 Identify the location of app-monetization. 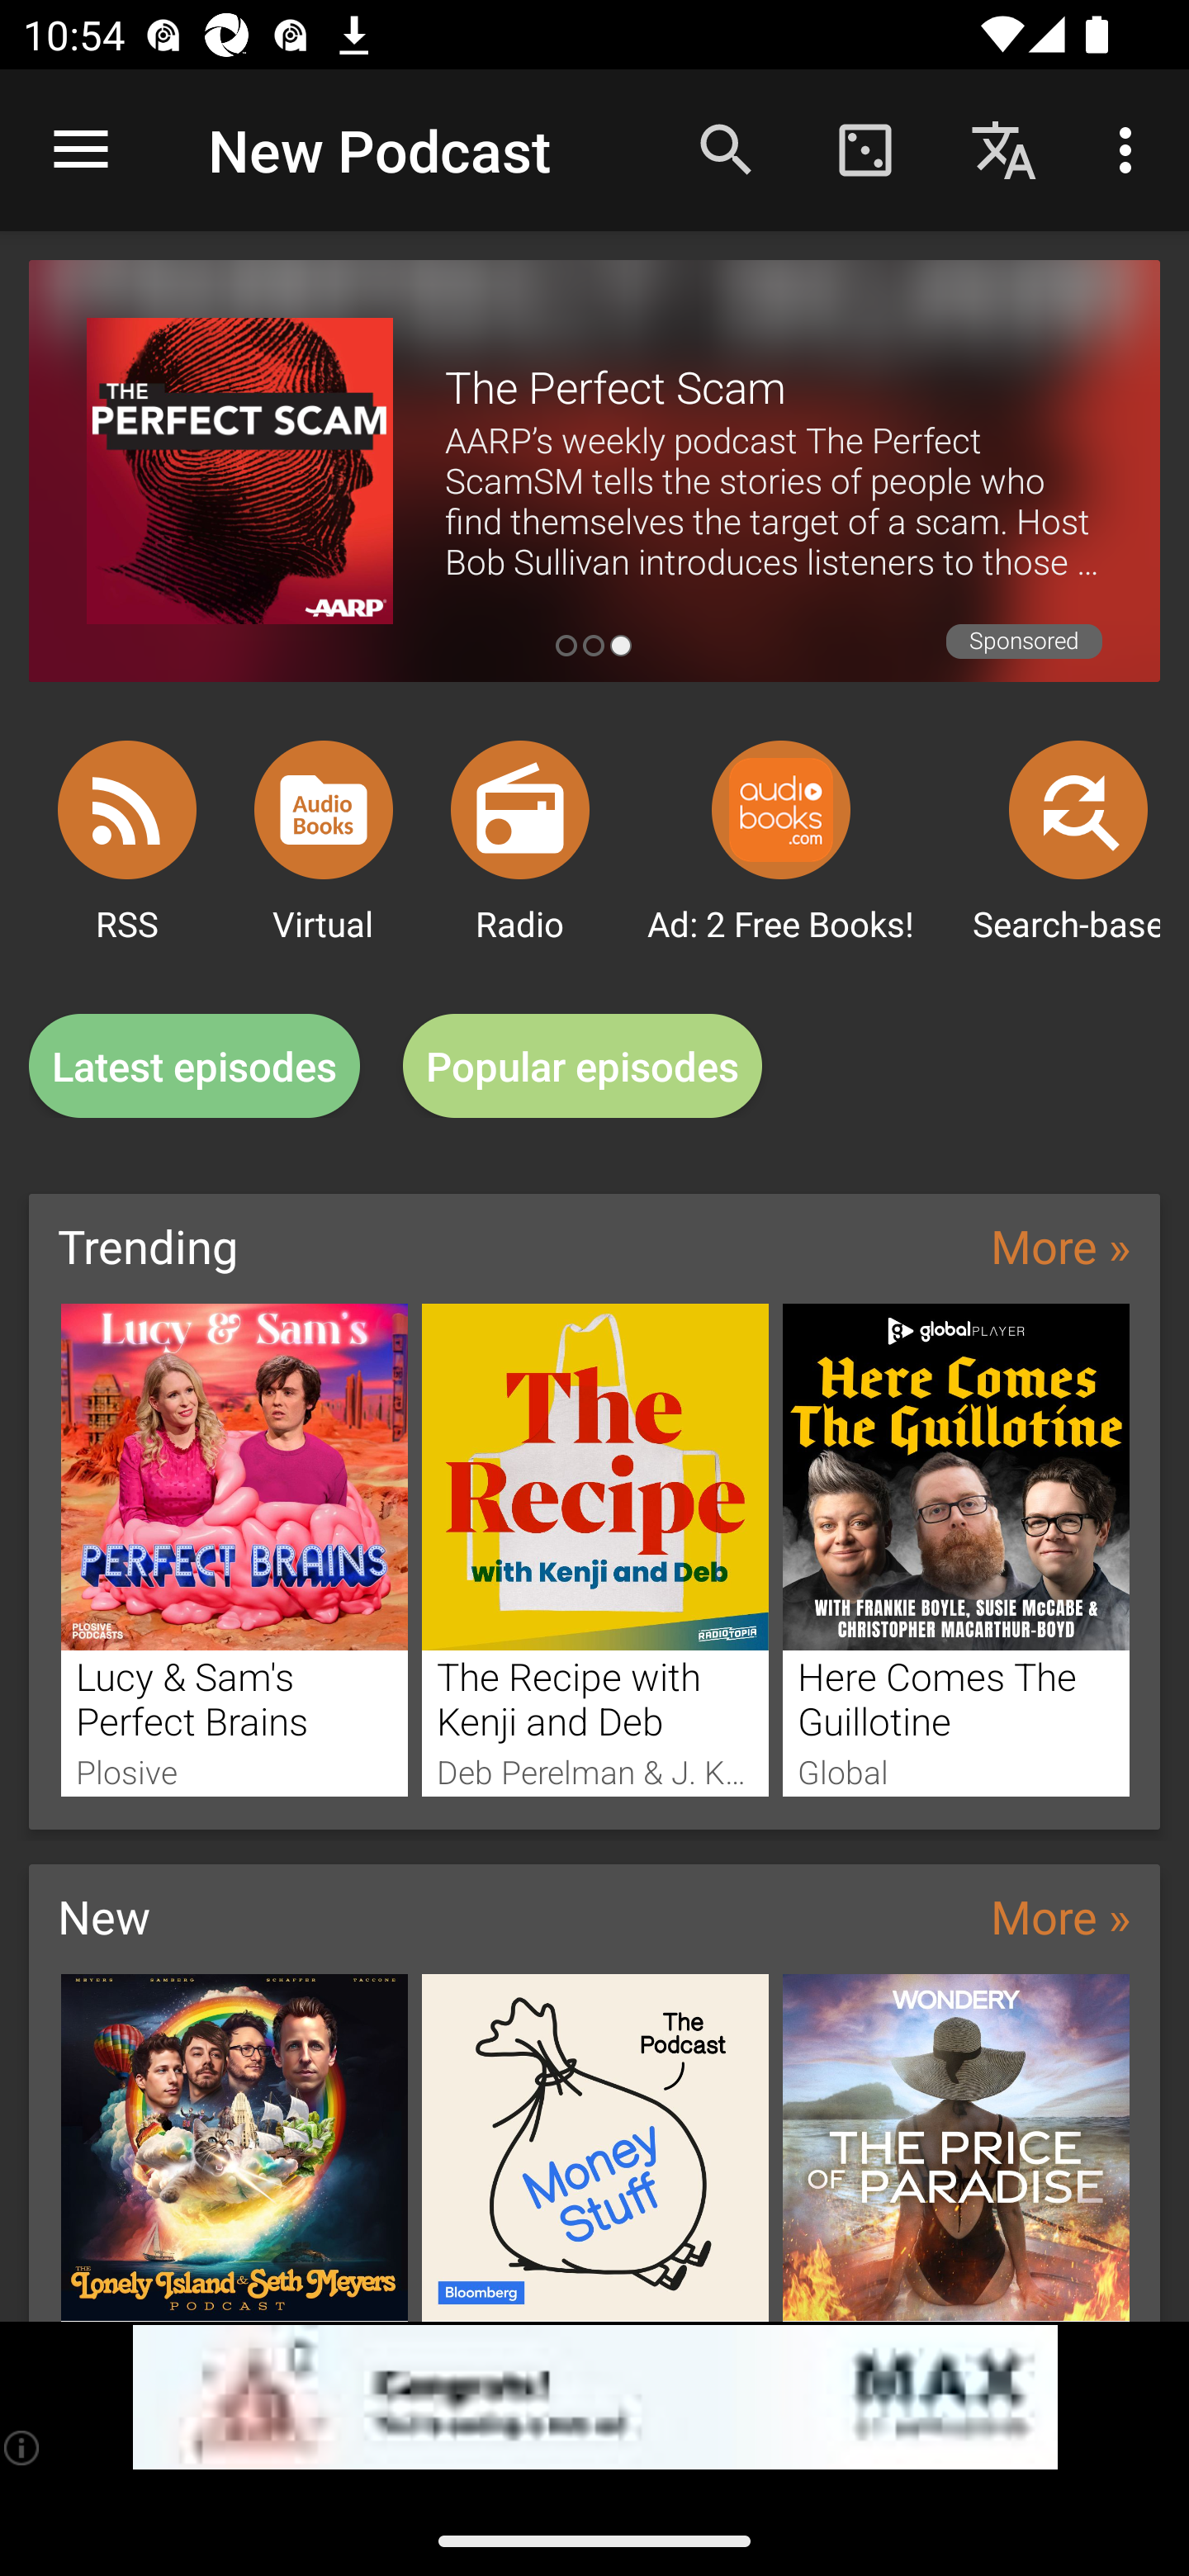
(594, 2398).